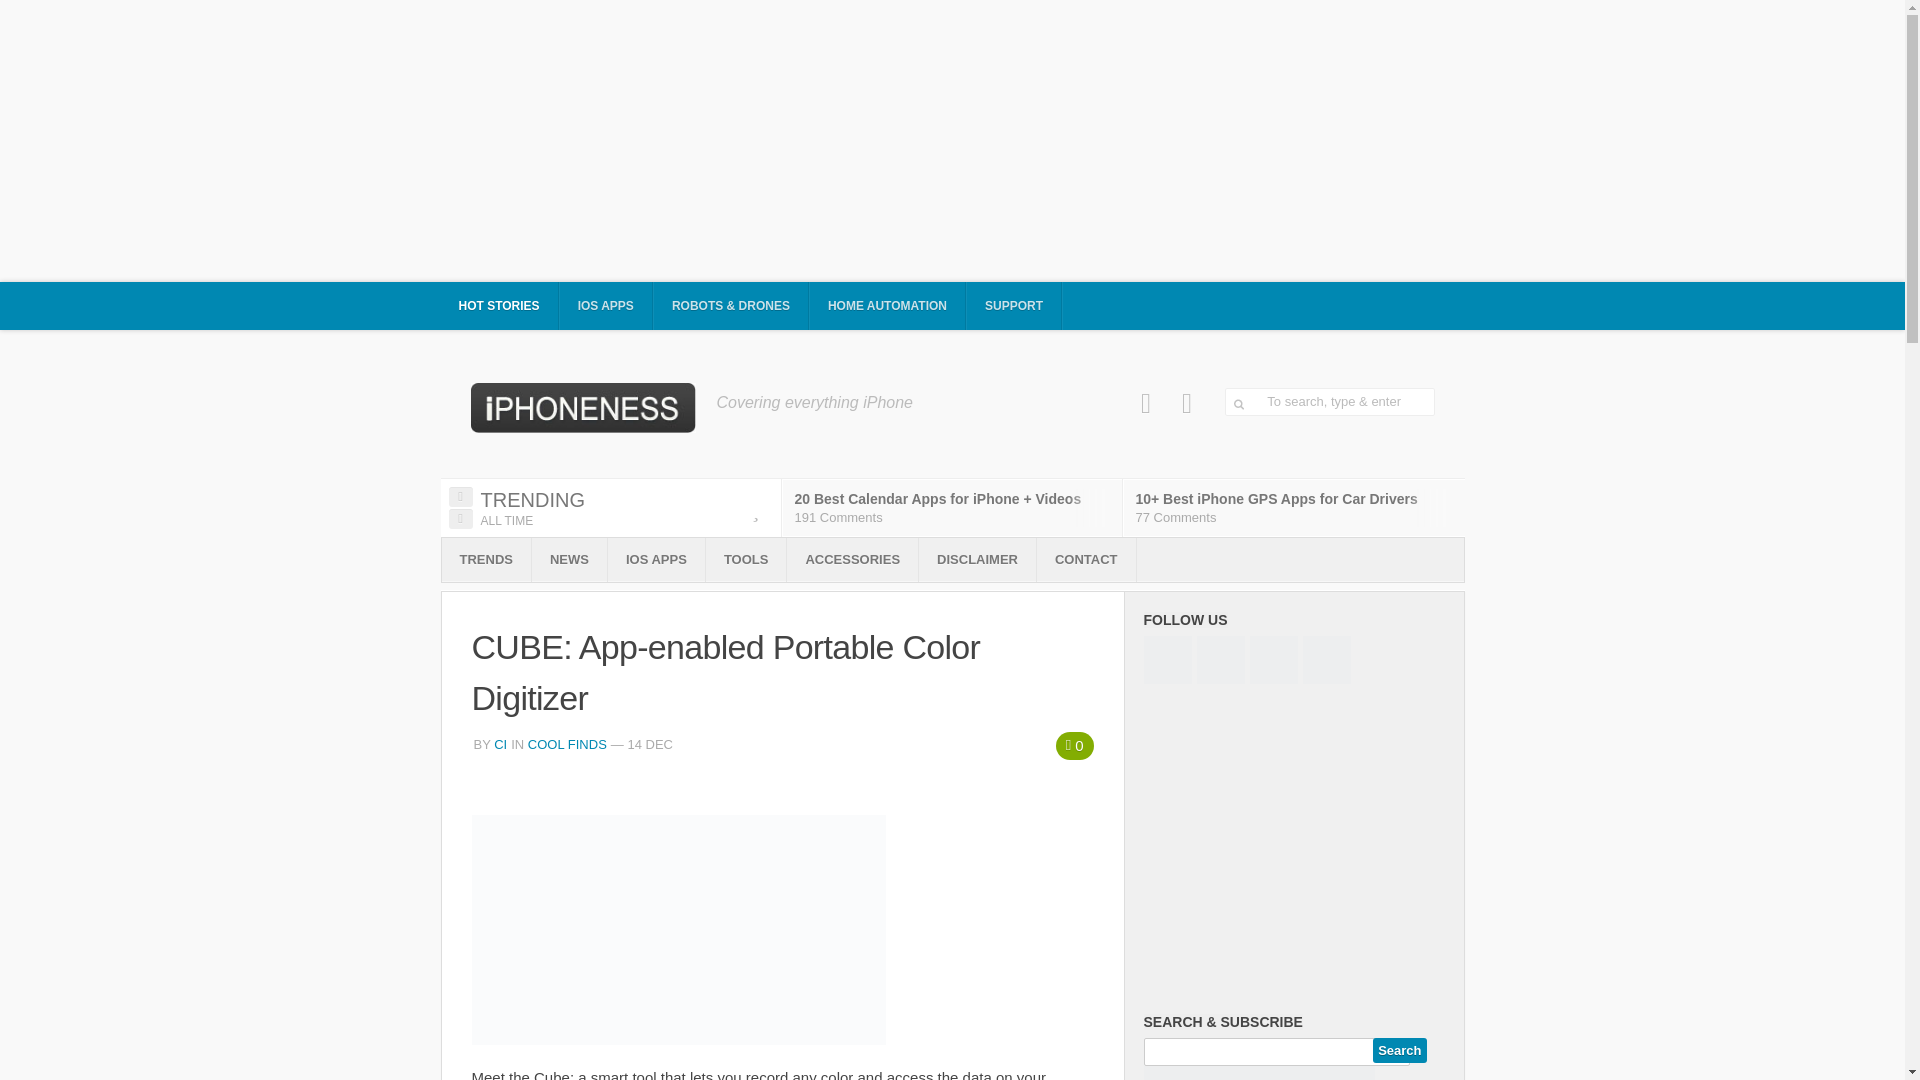 The height and width of the screenshot is (1080, 1920). Describe the element at coordinates (606, 306) in the screenshot. I see `IOS APPS` at that location.